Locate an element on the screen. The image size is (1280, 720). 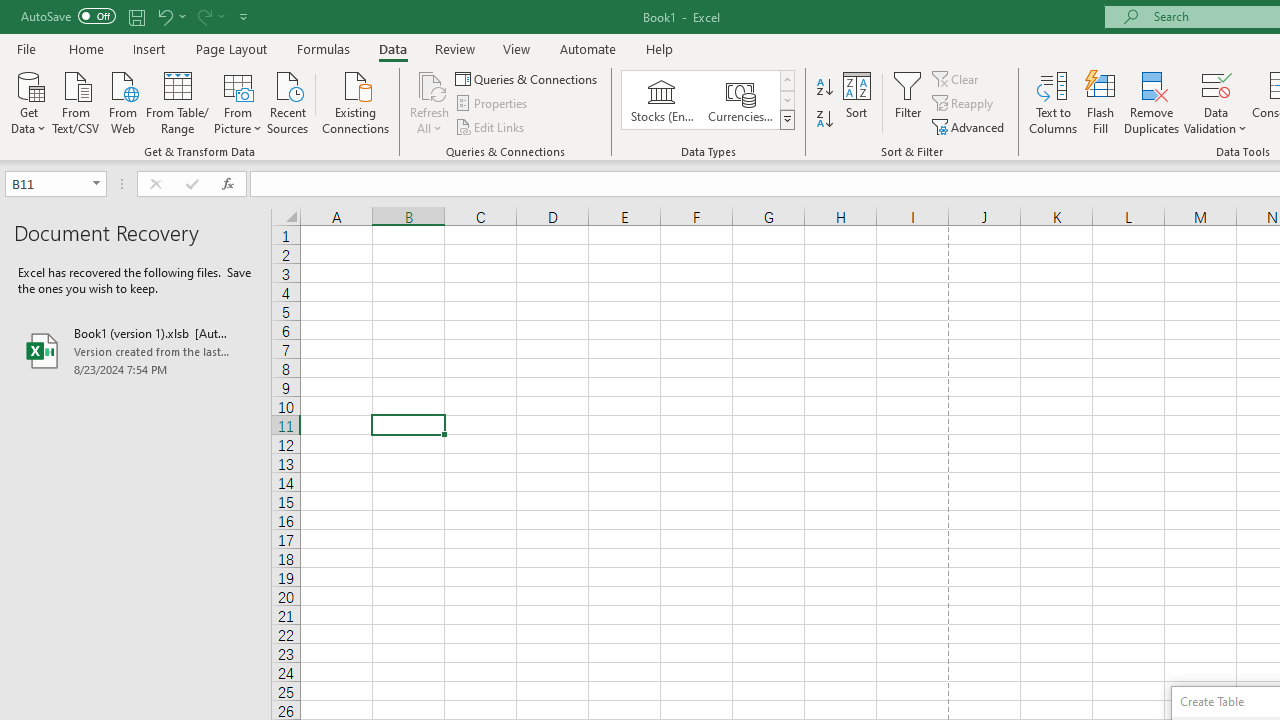
Filter is located at coordinates (908, 102).